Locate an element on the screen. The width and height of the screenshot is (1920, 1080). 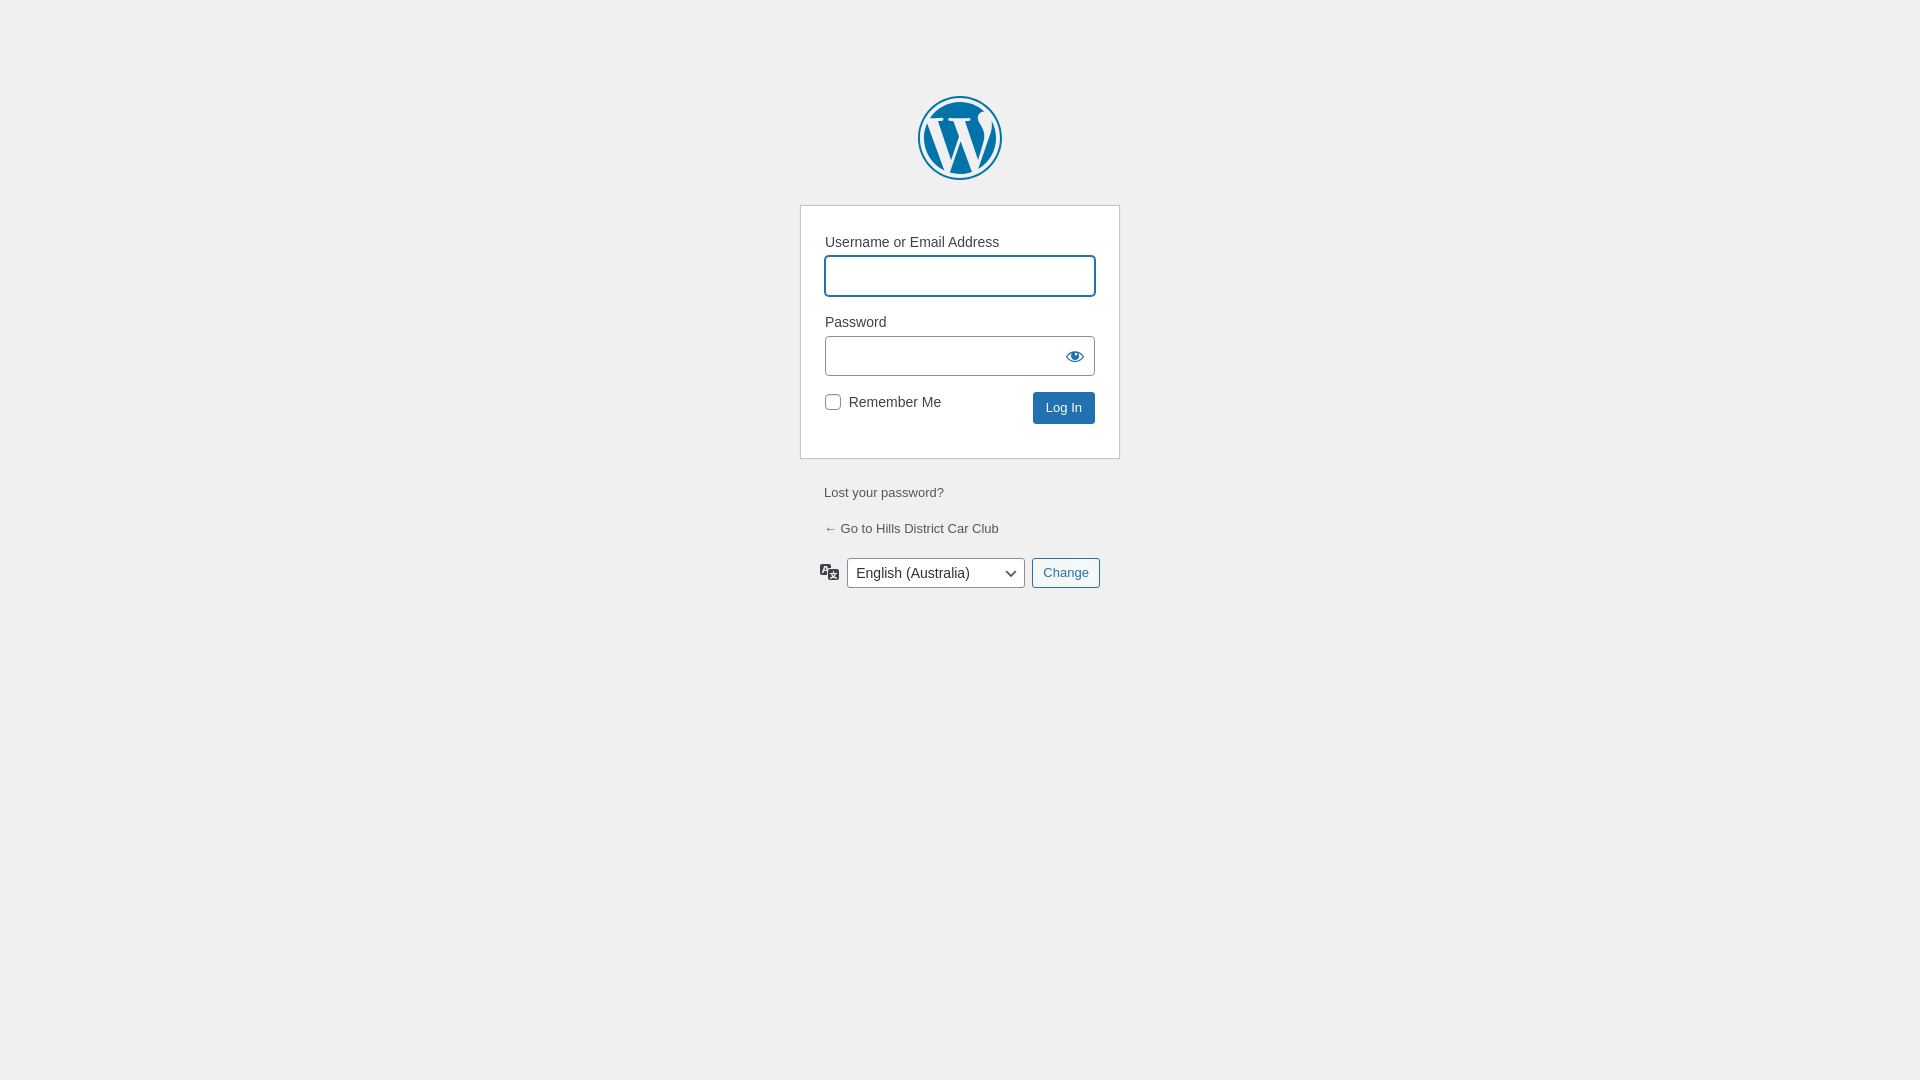
Change is located at coordinates (1066, 573).